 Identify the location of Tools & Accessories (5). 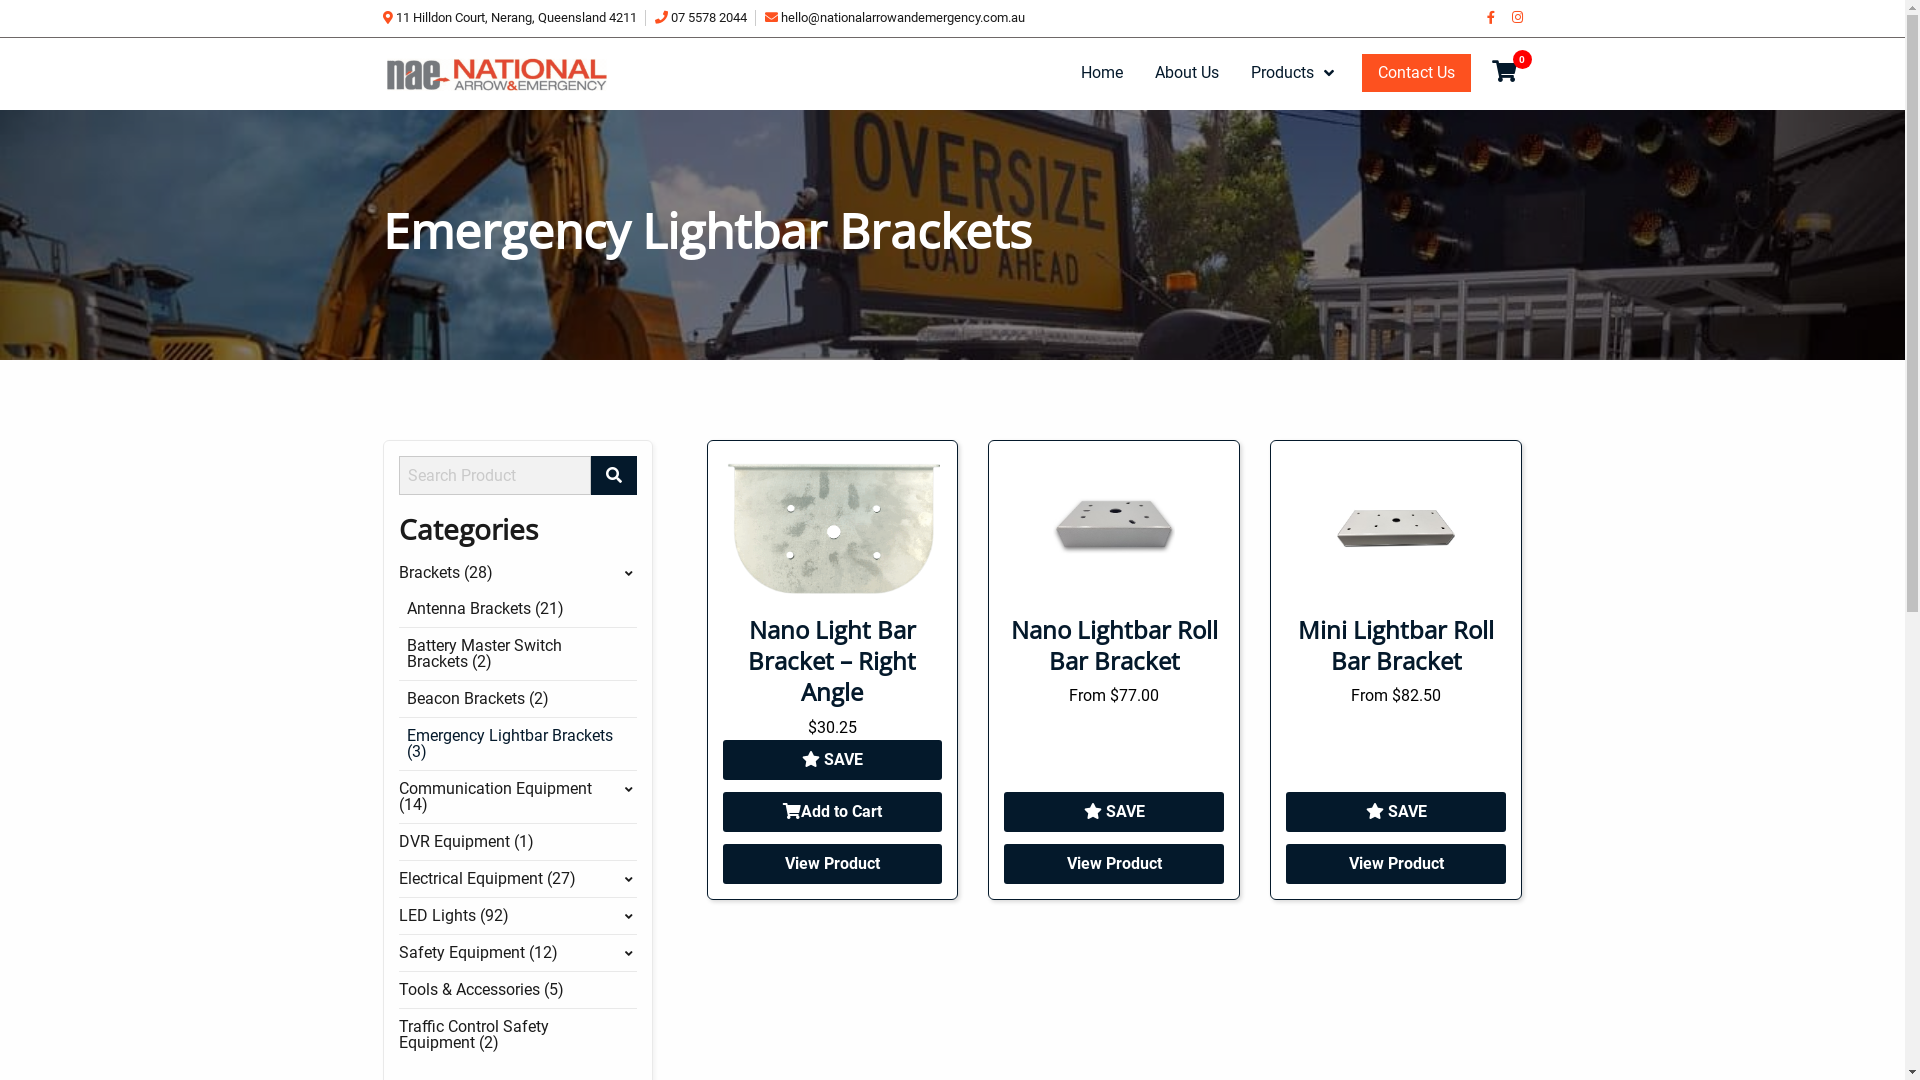
(517, 990).